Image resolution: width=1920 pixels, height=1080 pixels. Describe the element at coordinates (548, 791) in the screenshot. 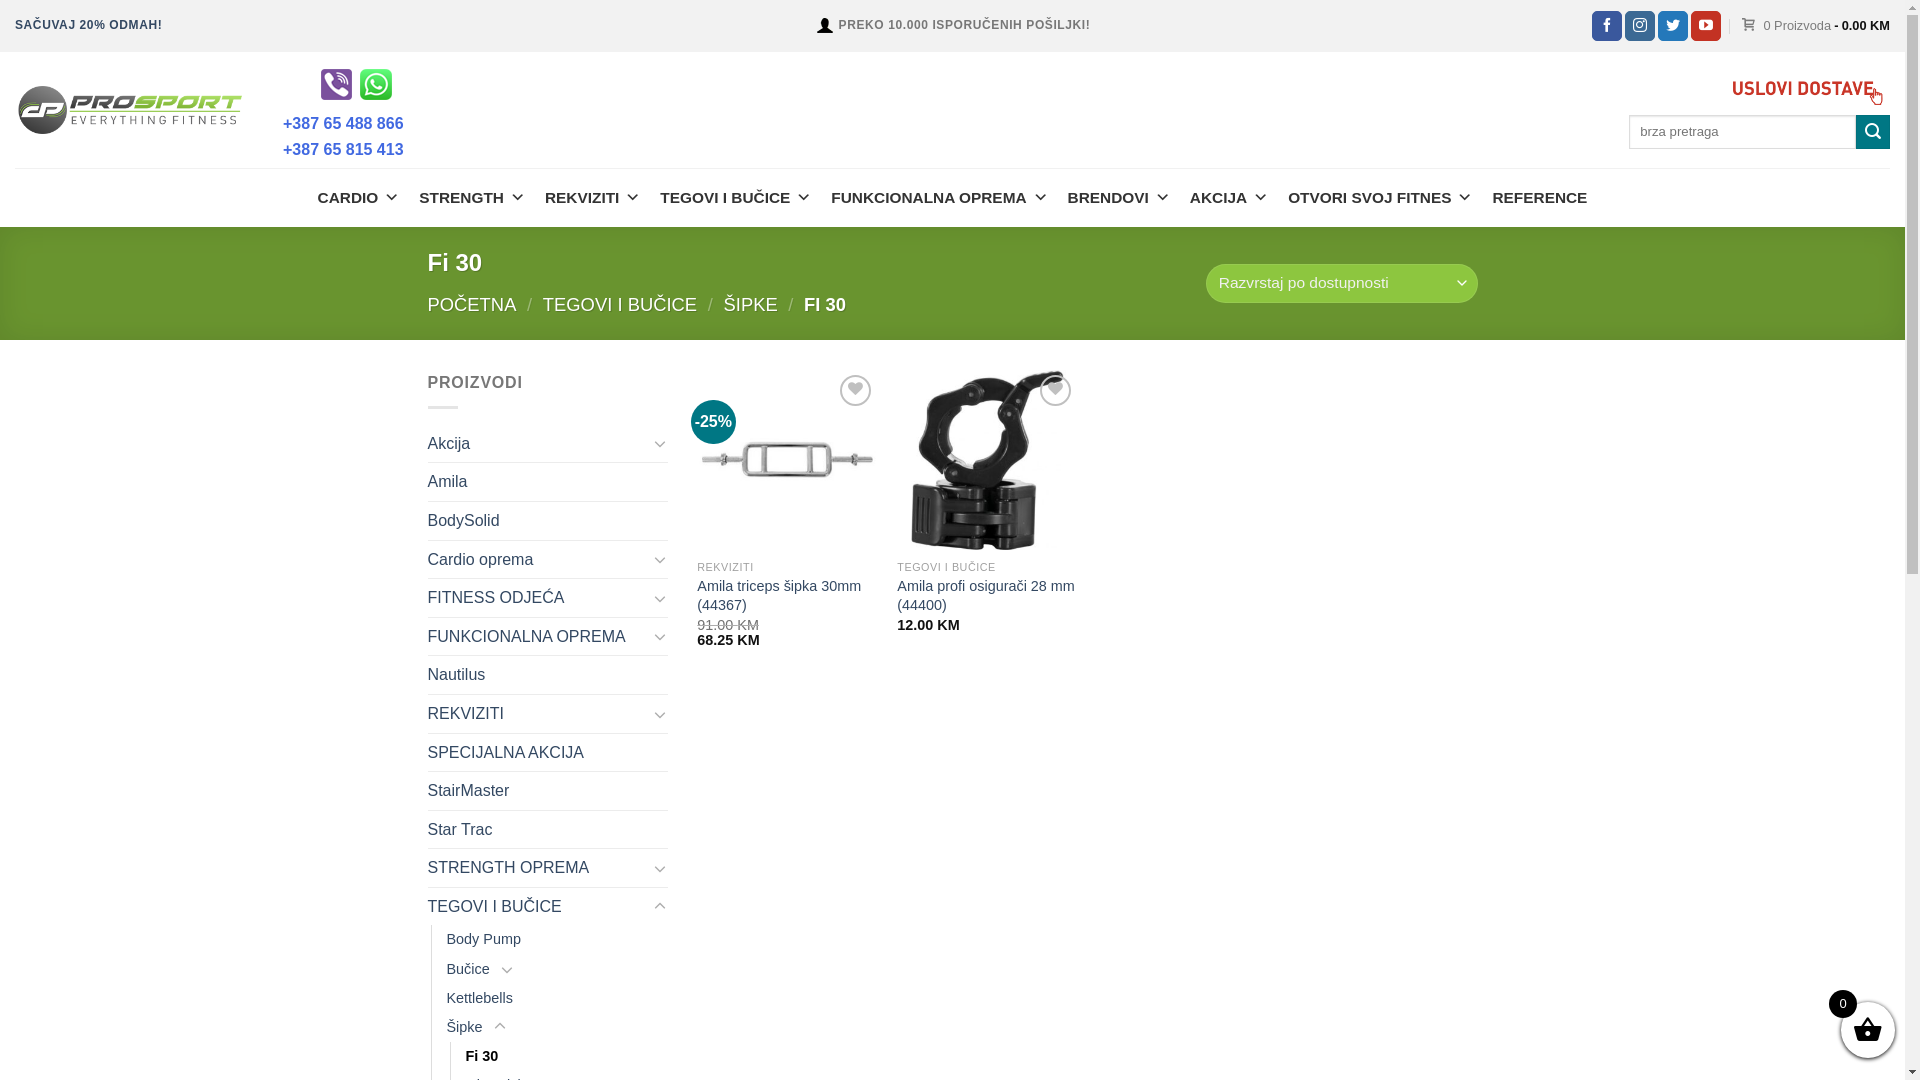

I see `StairMaster` at that location.